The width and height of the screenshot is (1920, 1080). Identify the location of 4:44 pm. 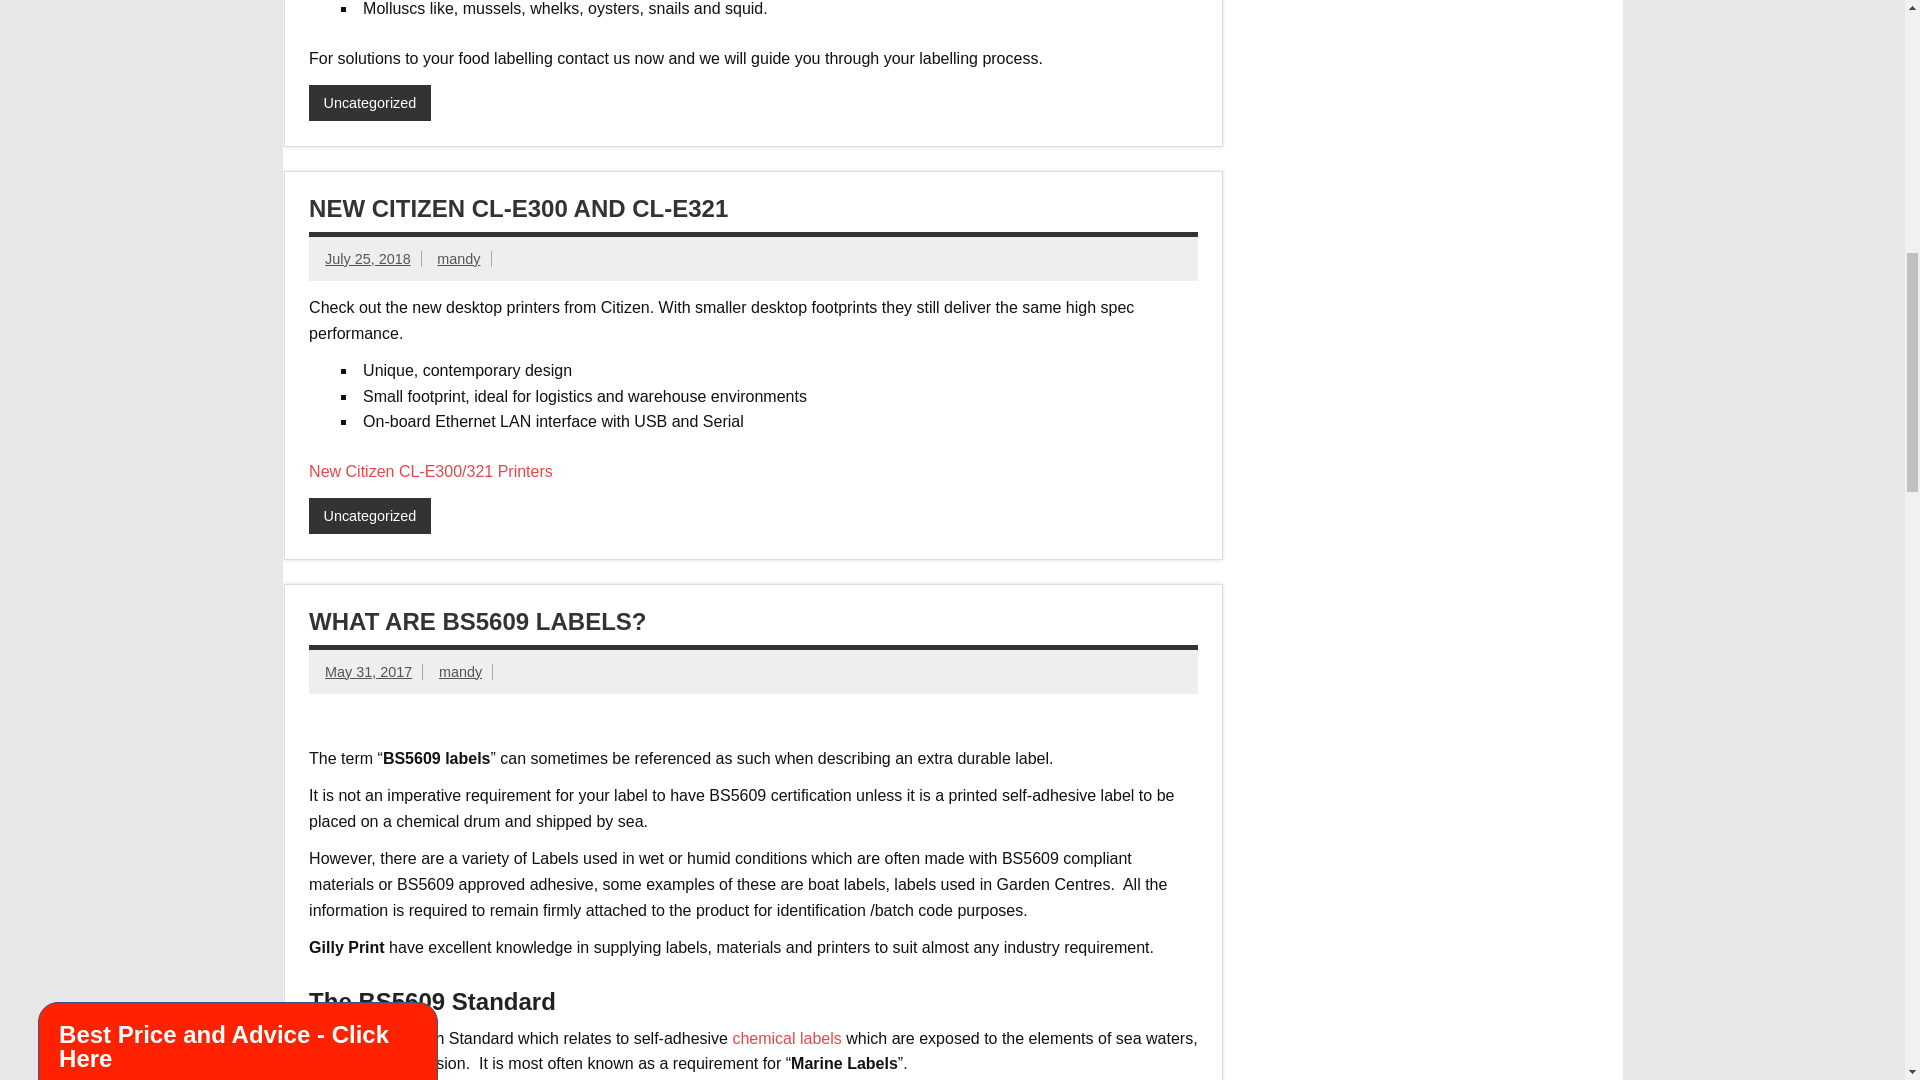
(367, 258).